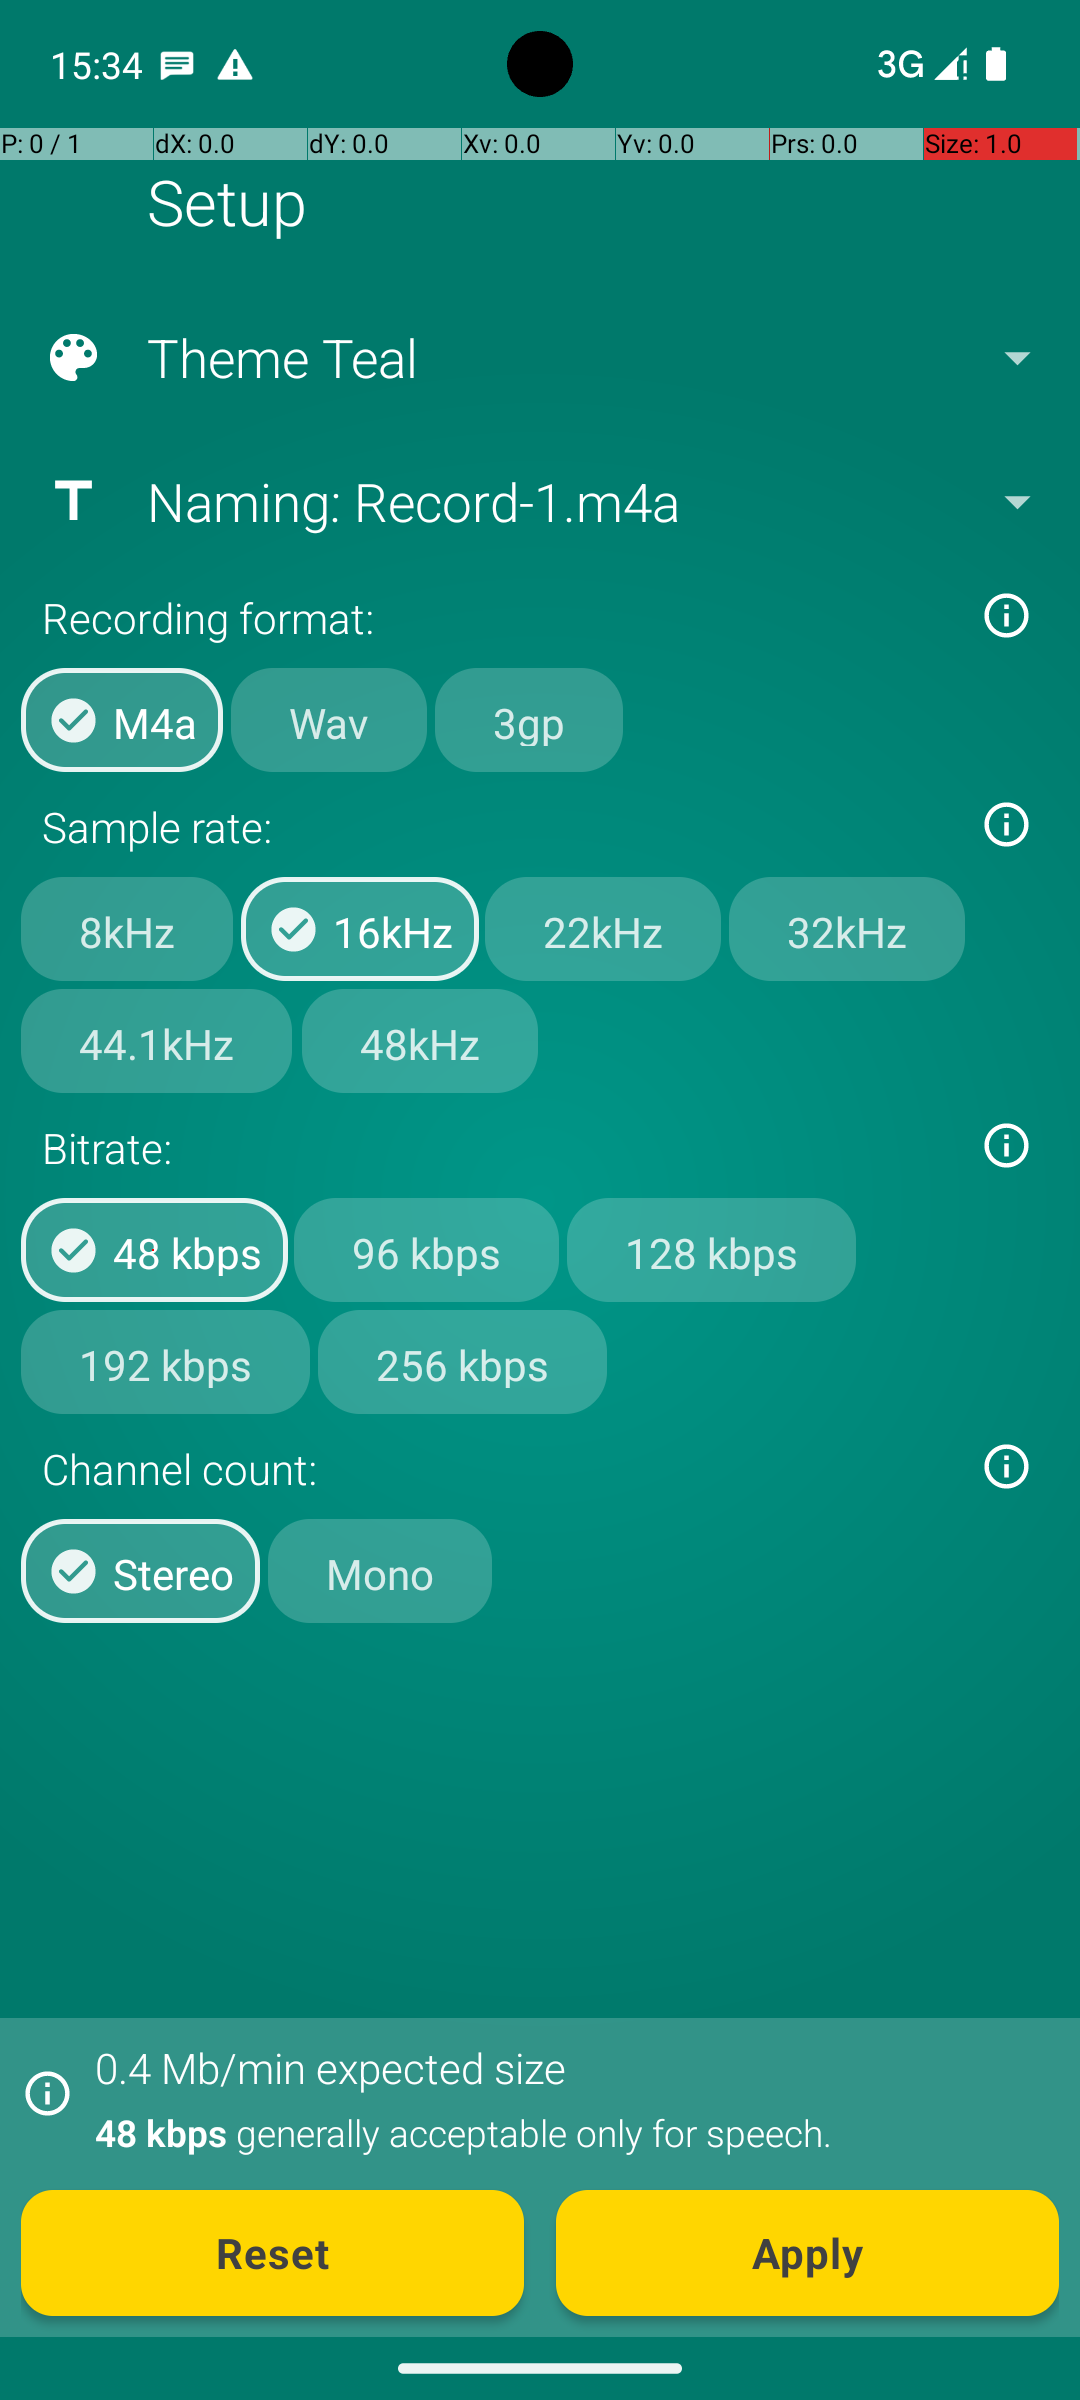 This screenshot has width=1080, height=2400. Describe the element at coordinates (272, 2253) in the screenshot. I see `Reset` at that location.